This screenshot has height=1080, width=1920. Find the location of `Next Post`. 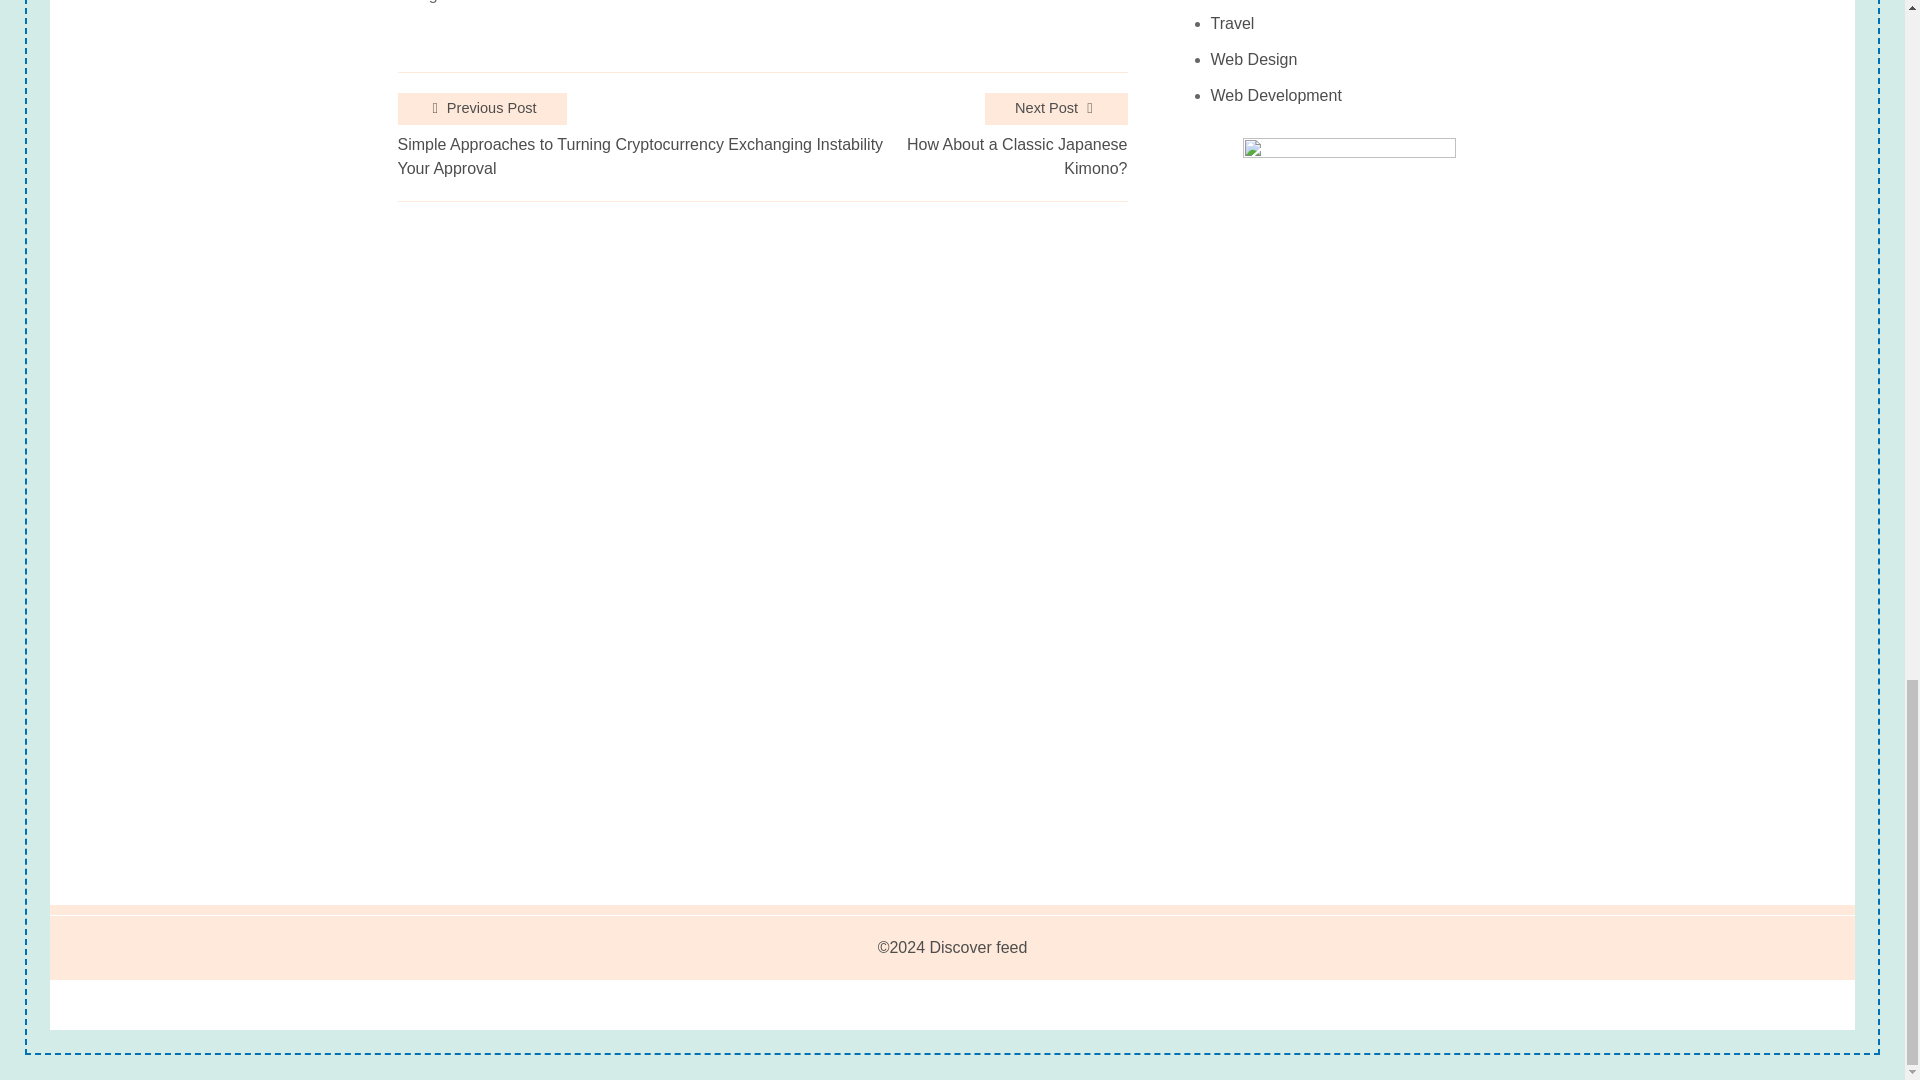

Next Post is located at coordinates (1056, 108).